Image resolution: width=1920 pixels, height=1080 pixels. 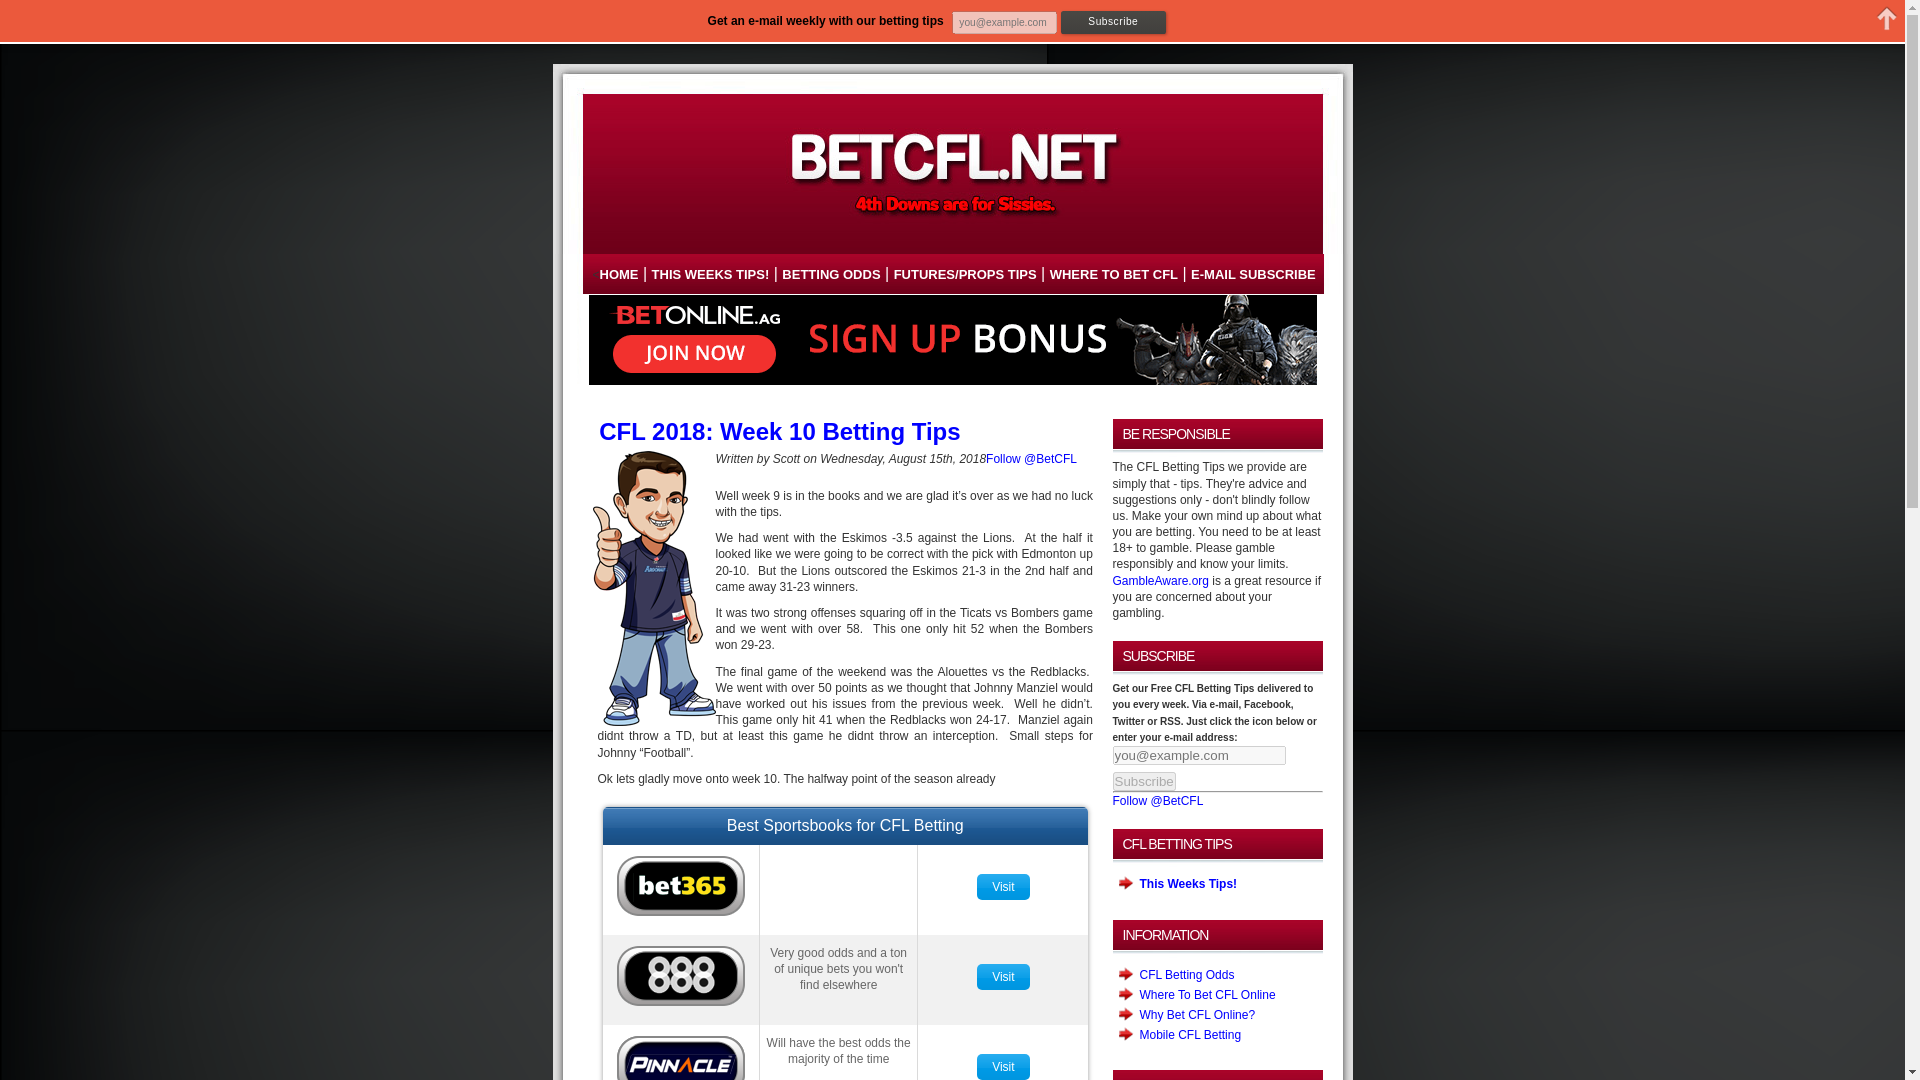 I want to click on Where To Bet CFL Online, so click(x=1208, y=995).